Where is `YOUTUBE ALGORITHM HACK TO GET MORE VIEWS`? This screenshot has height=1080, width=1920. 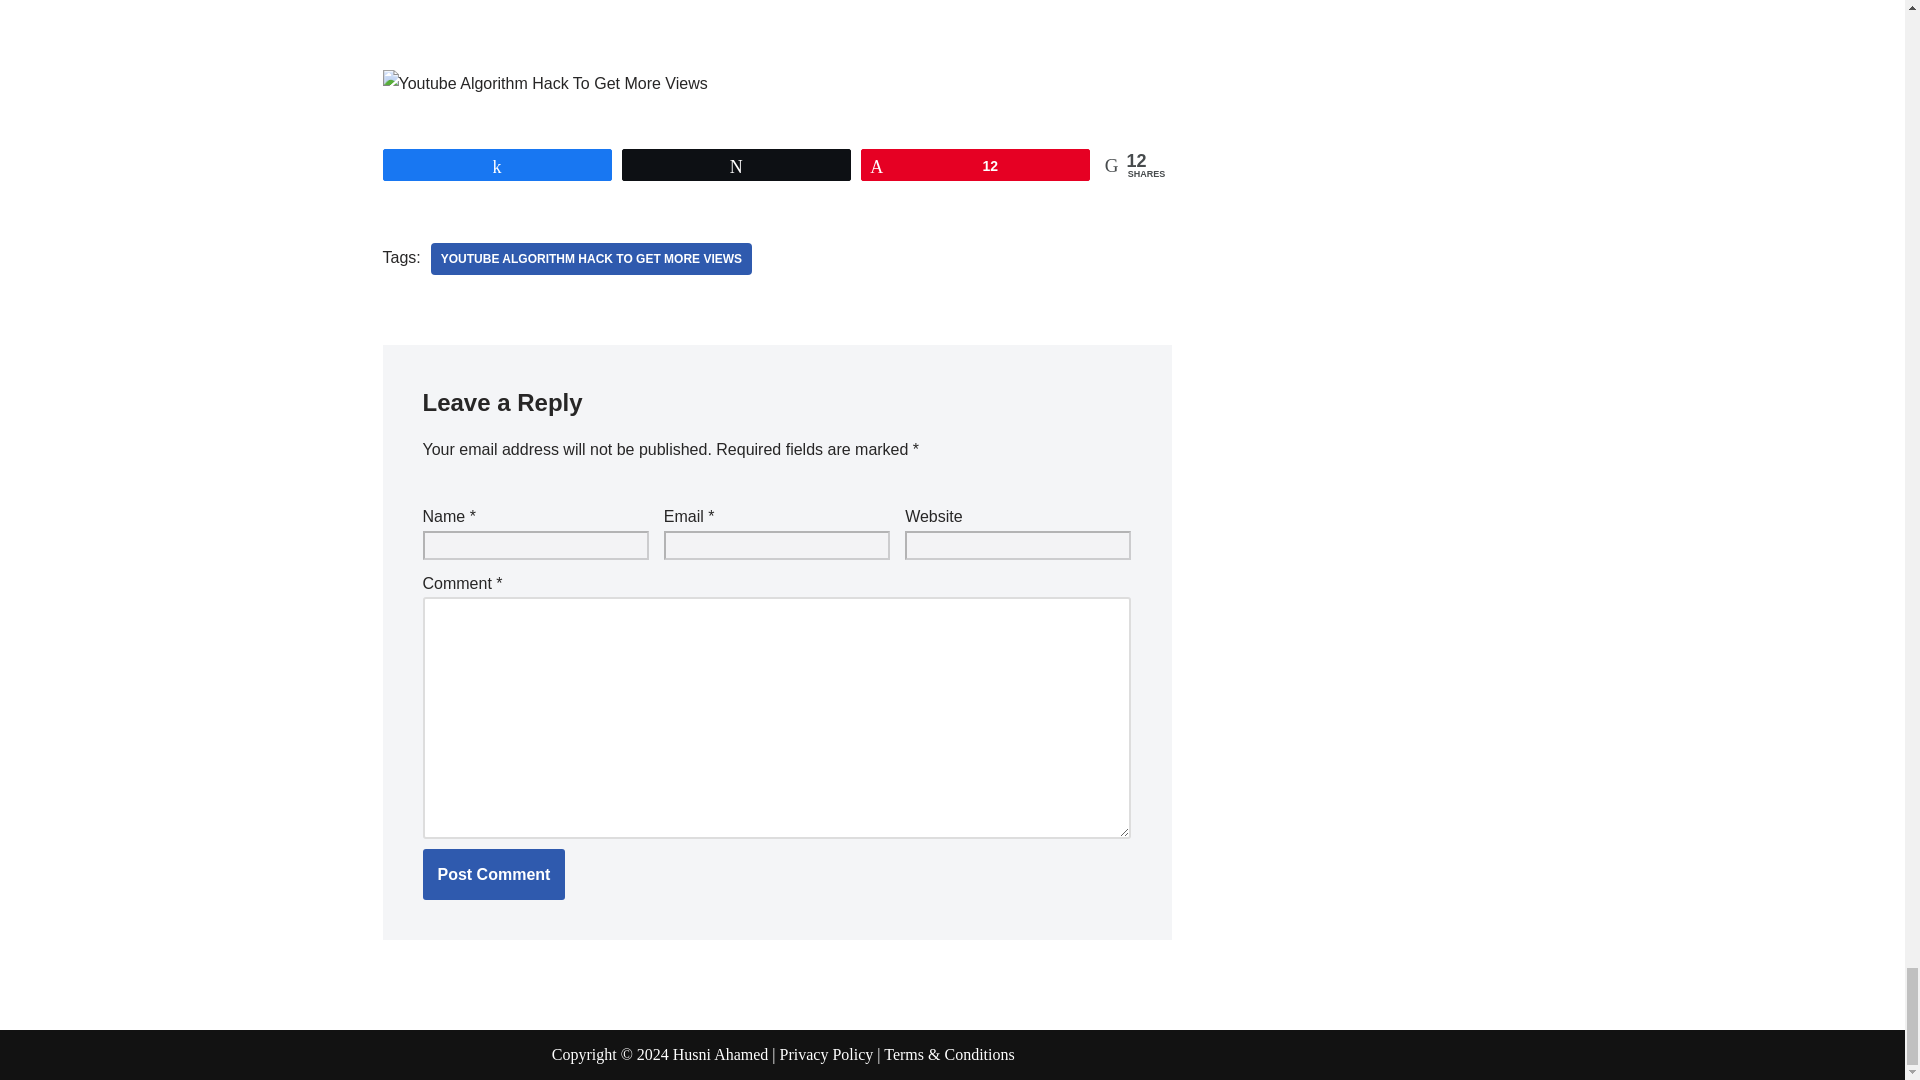
YOUTUBE ALGORITHM HACK TO GET MORE VIEWS is located at coordinates (591, 259).